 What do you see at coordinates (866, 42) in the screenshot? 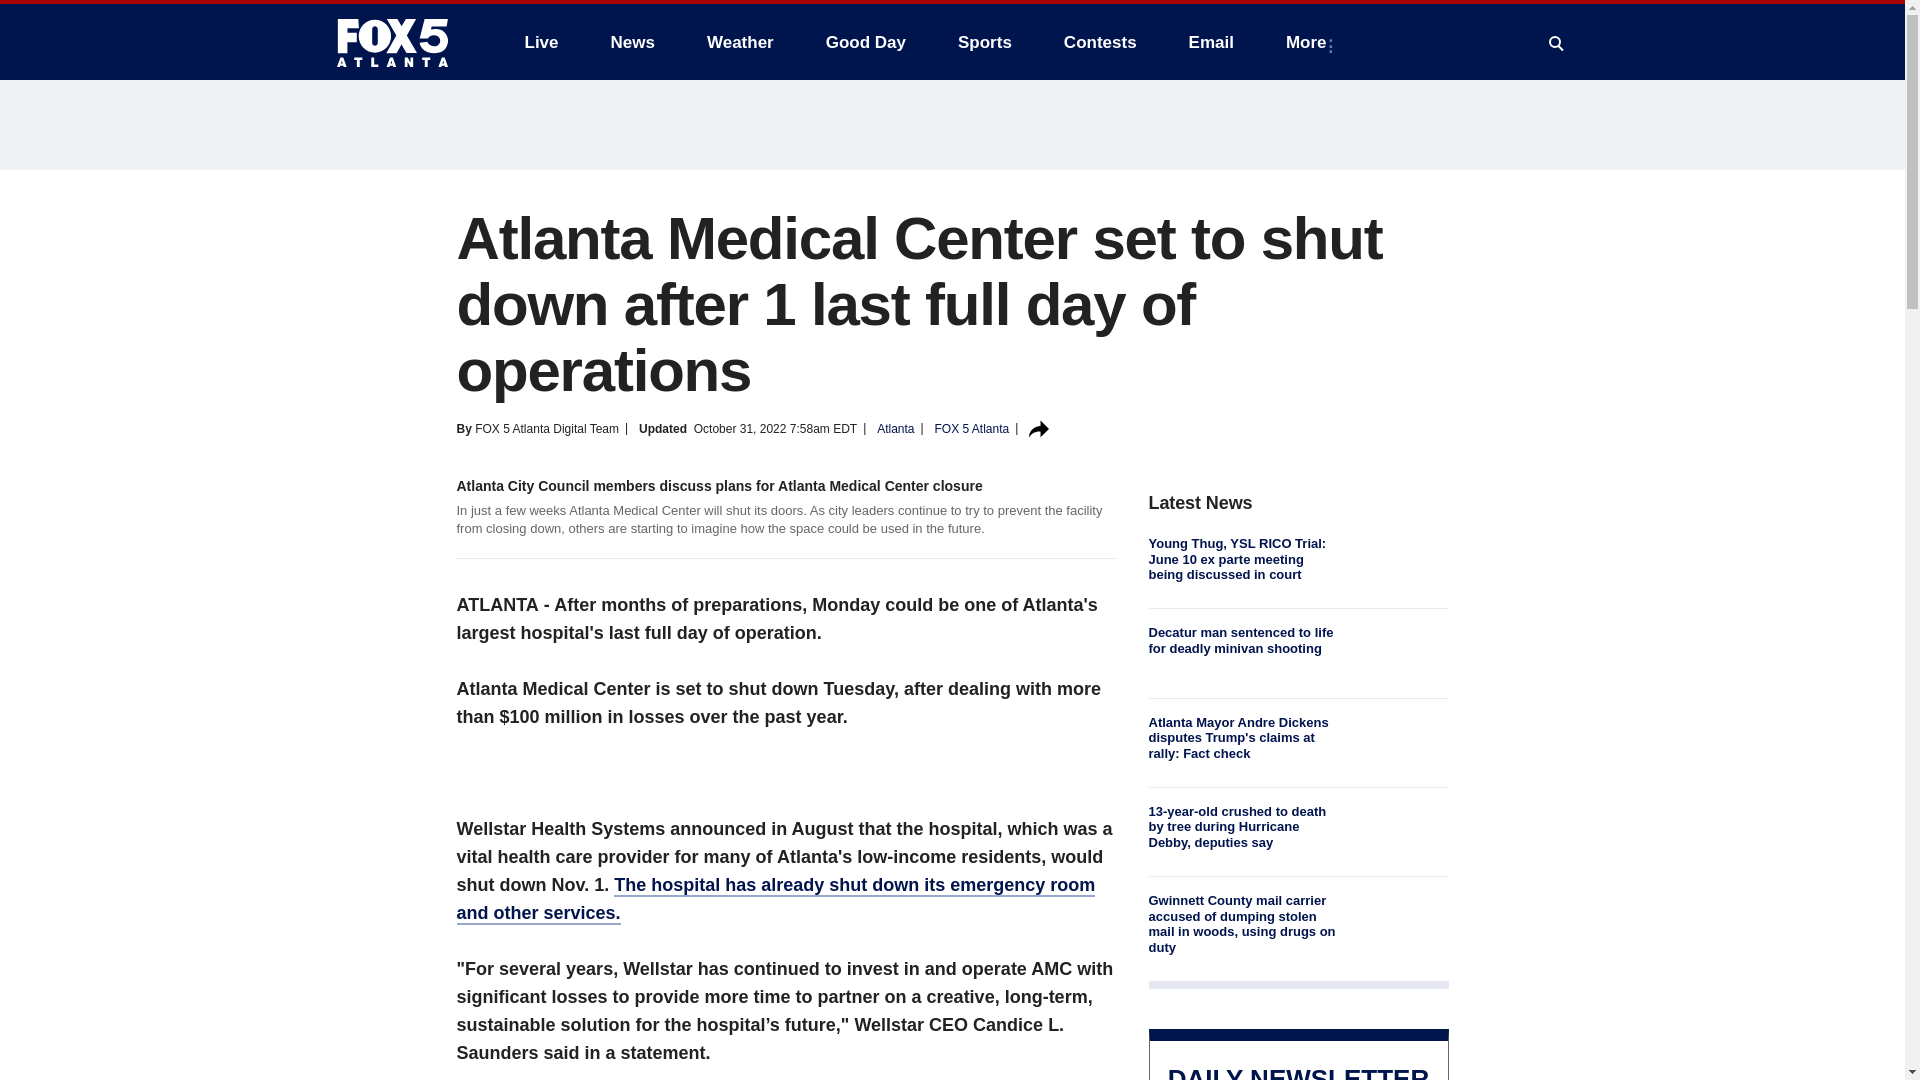
I see `Good Day` at bounding box center [866, 42].